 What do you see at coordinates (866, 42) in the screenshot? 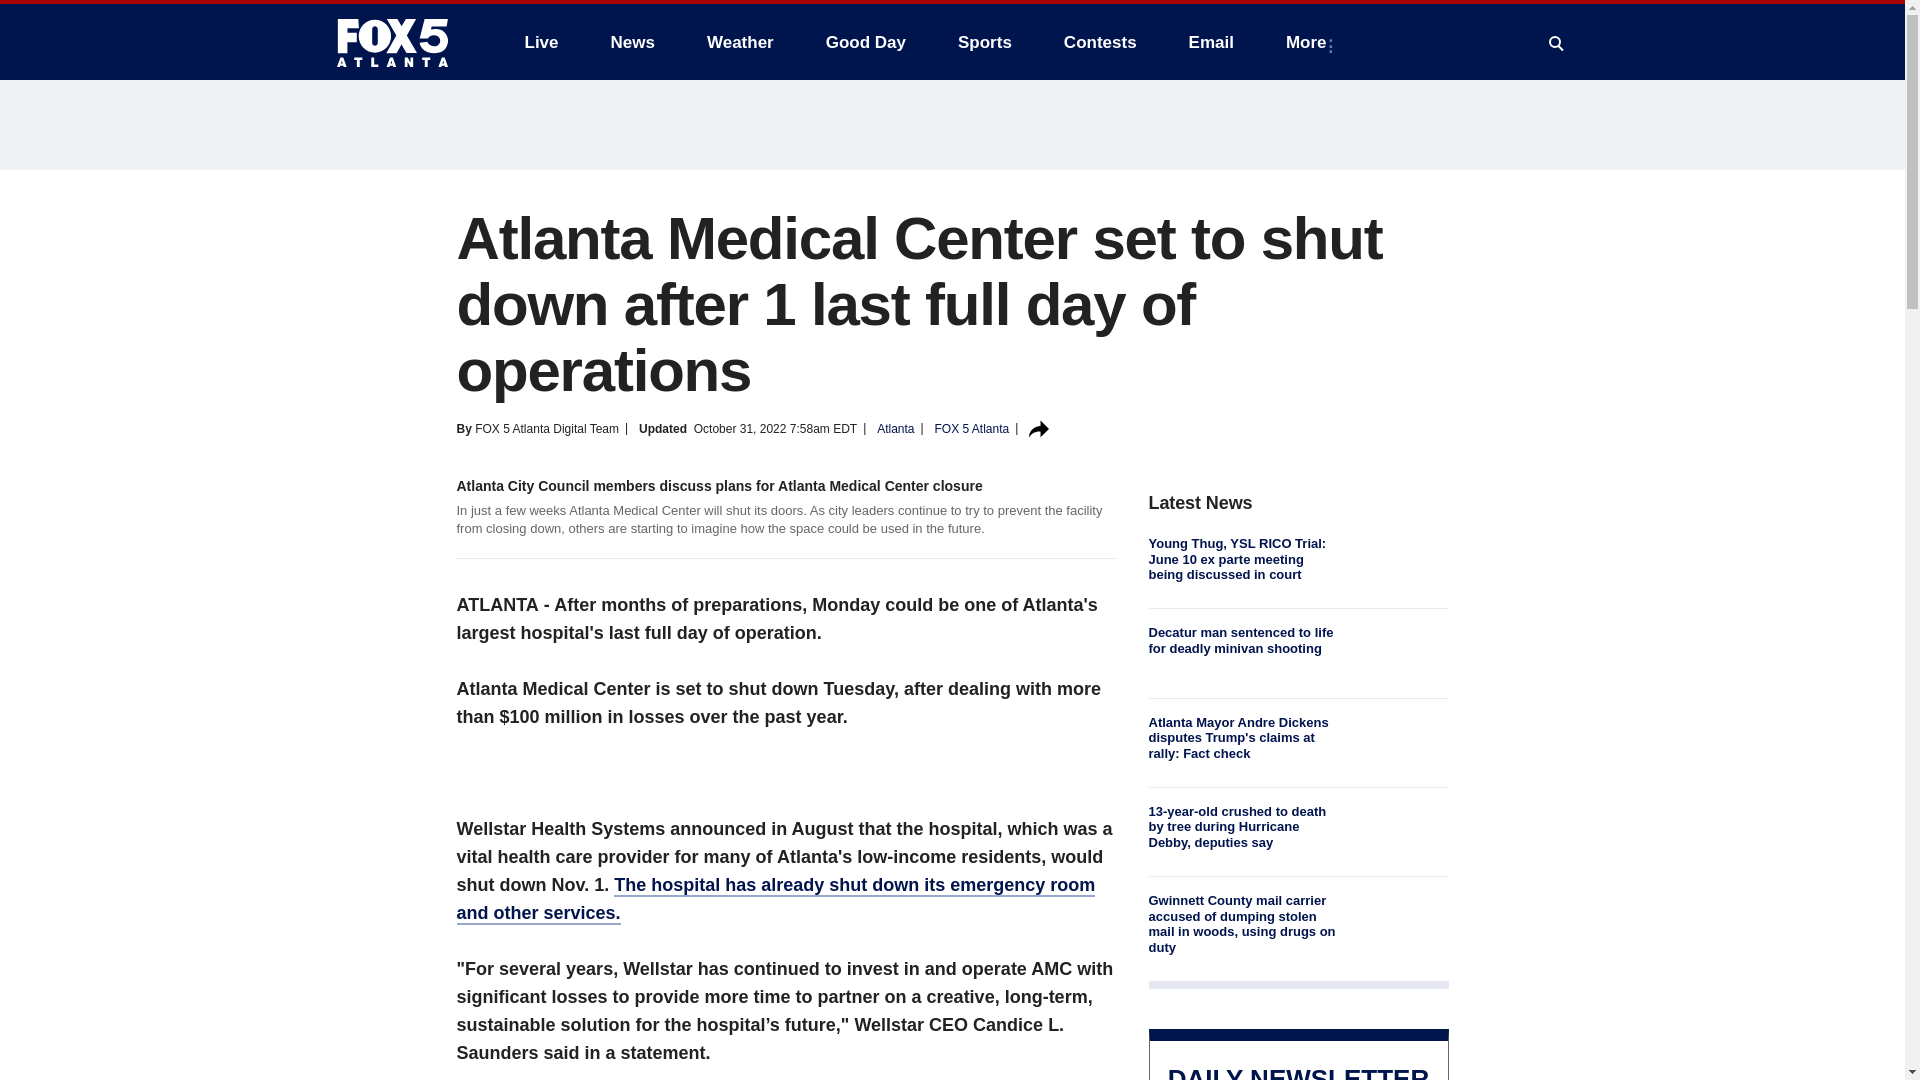
I see `Good Day` at bounding box center [866, 42].